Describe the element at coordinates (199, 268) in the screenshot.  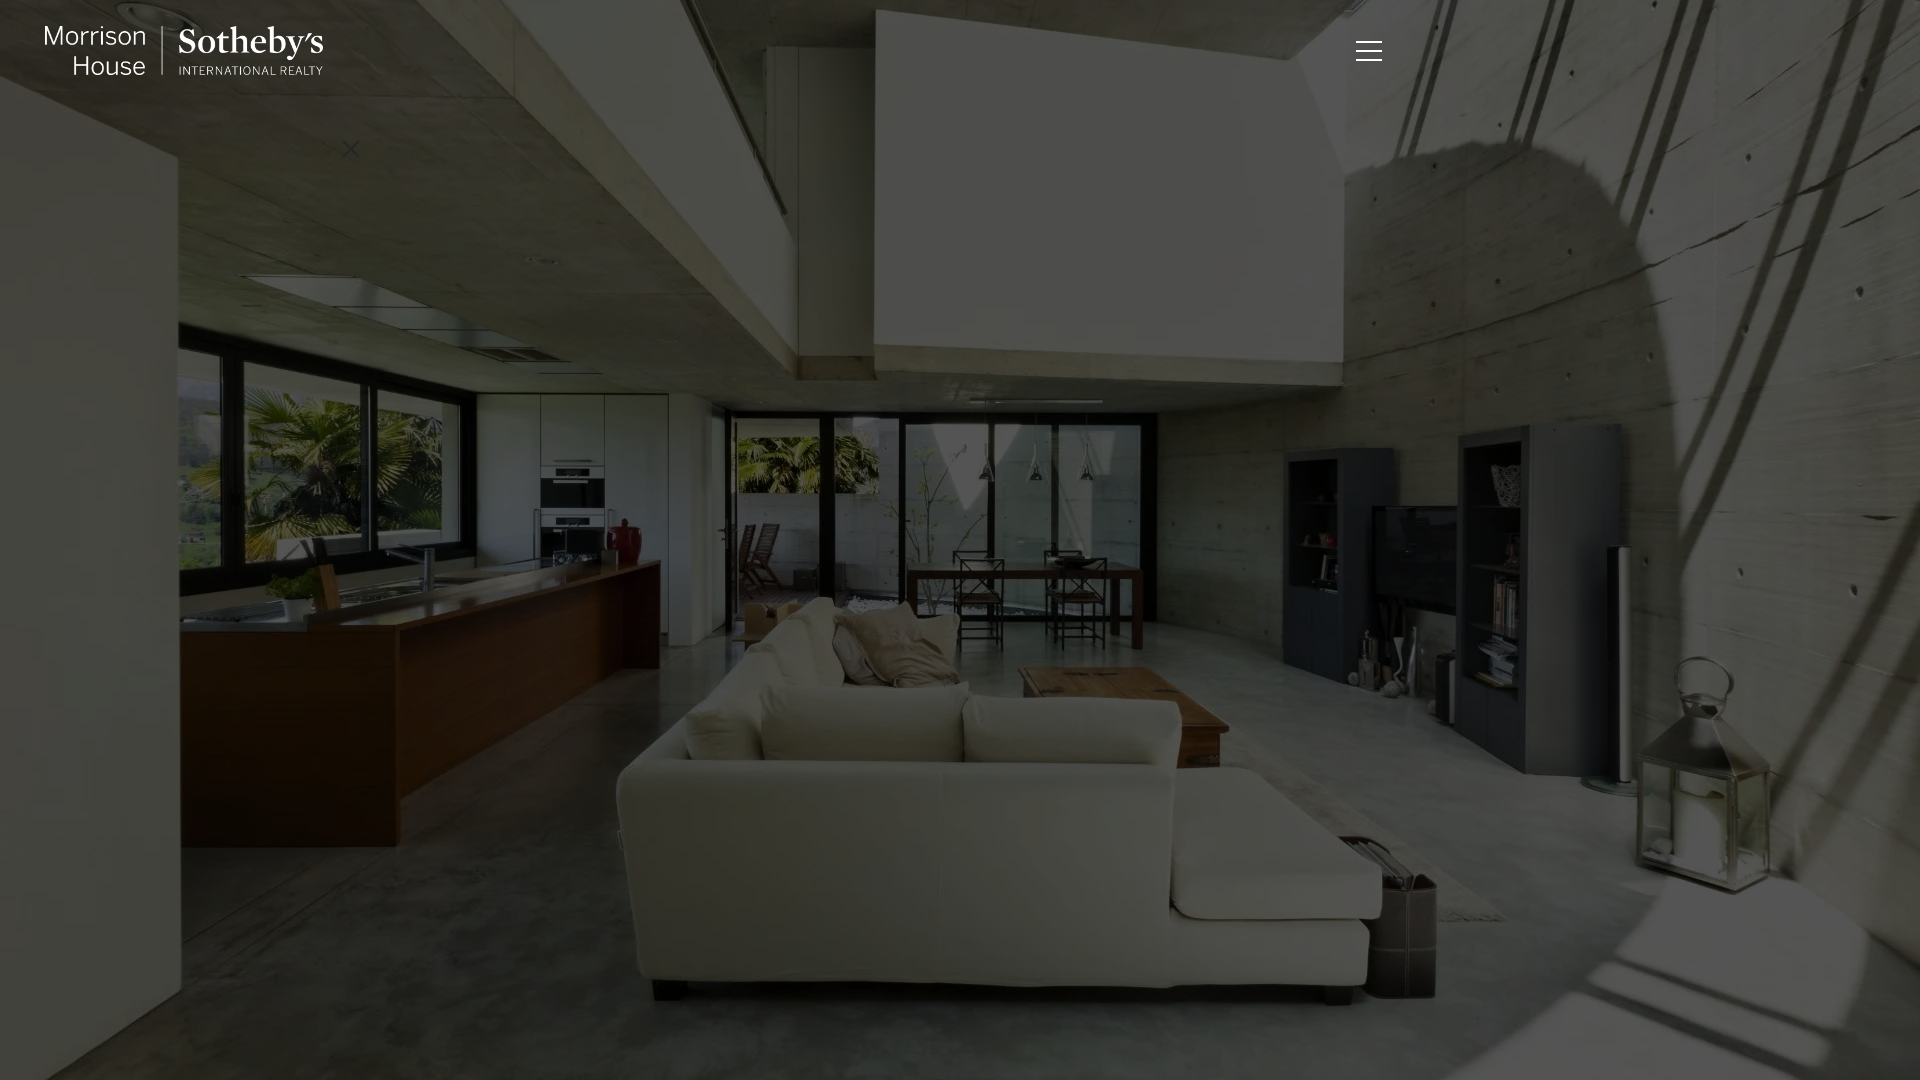
I see `HOME` at that location.